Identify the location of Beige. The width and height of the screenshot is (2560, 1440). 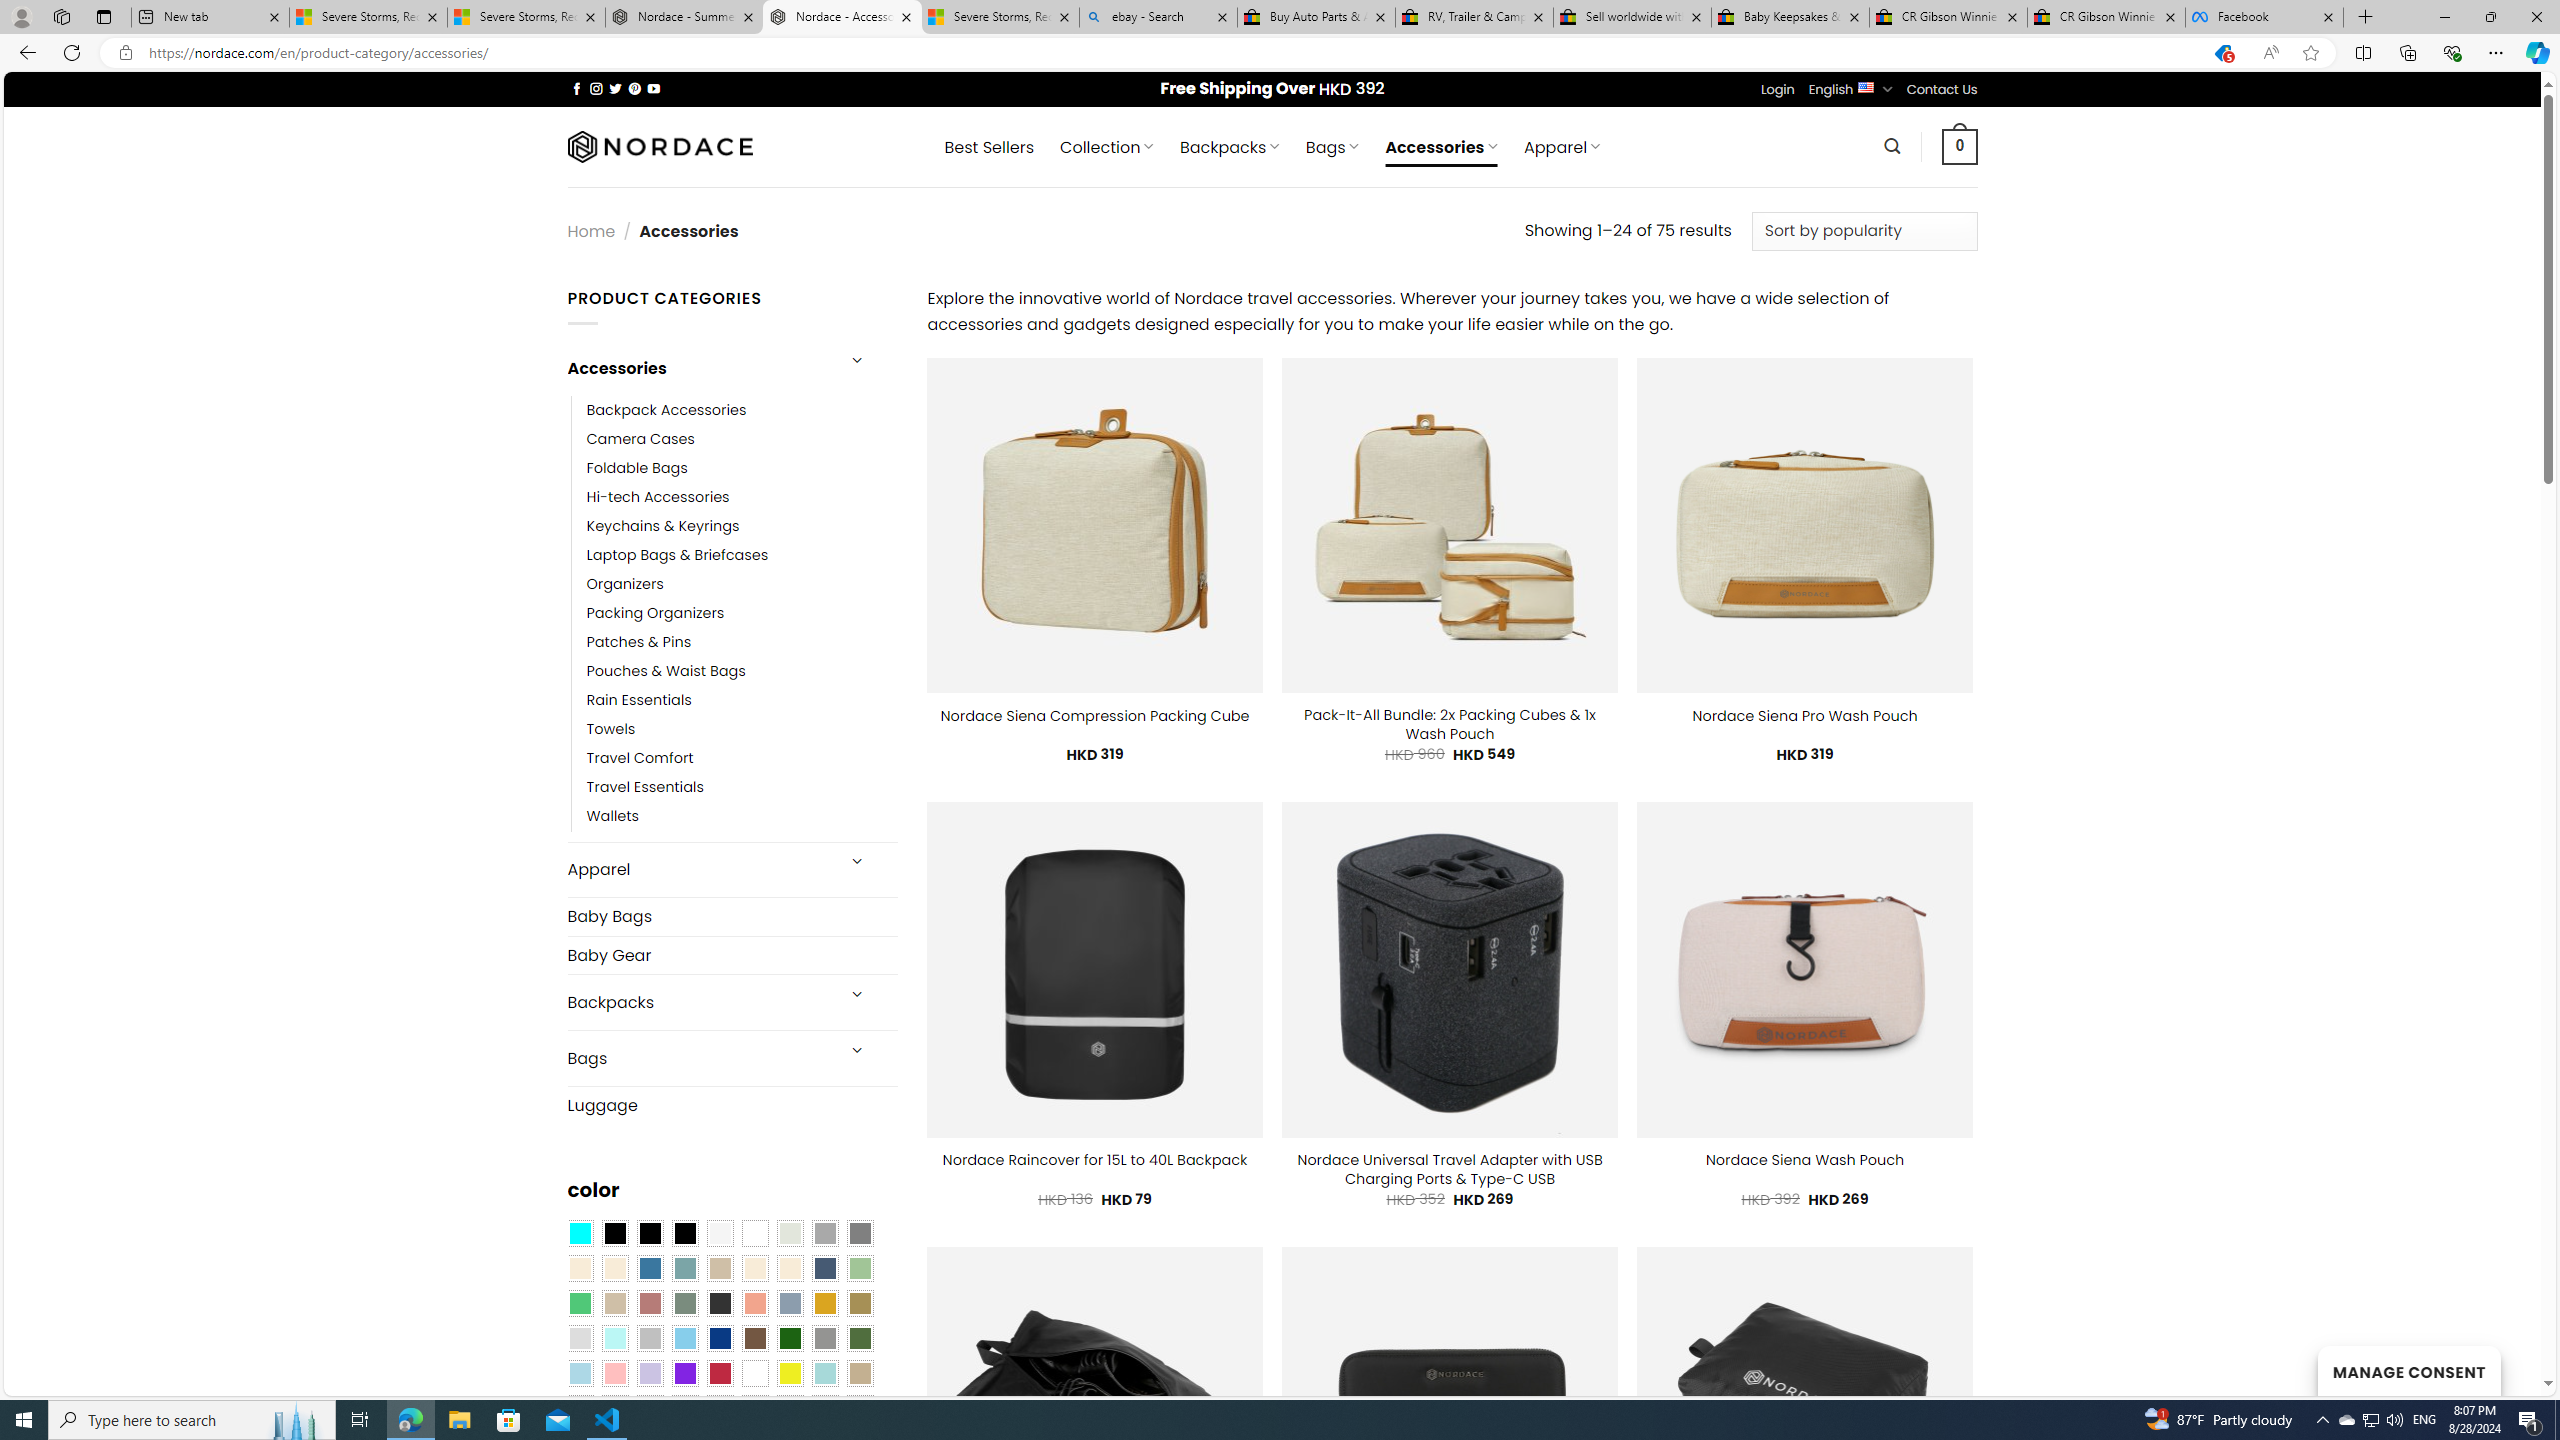
(579, 1268).